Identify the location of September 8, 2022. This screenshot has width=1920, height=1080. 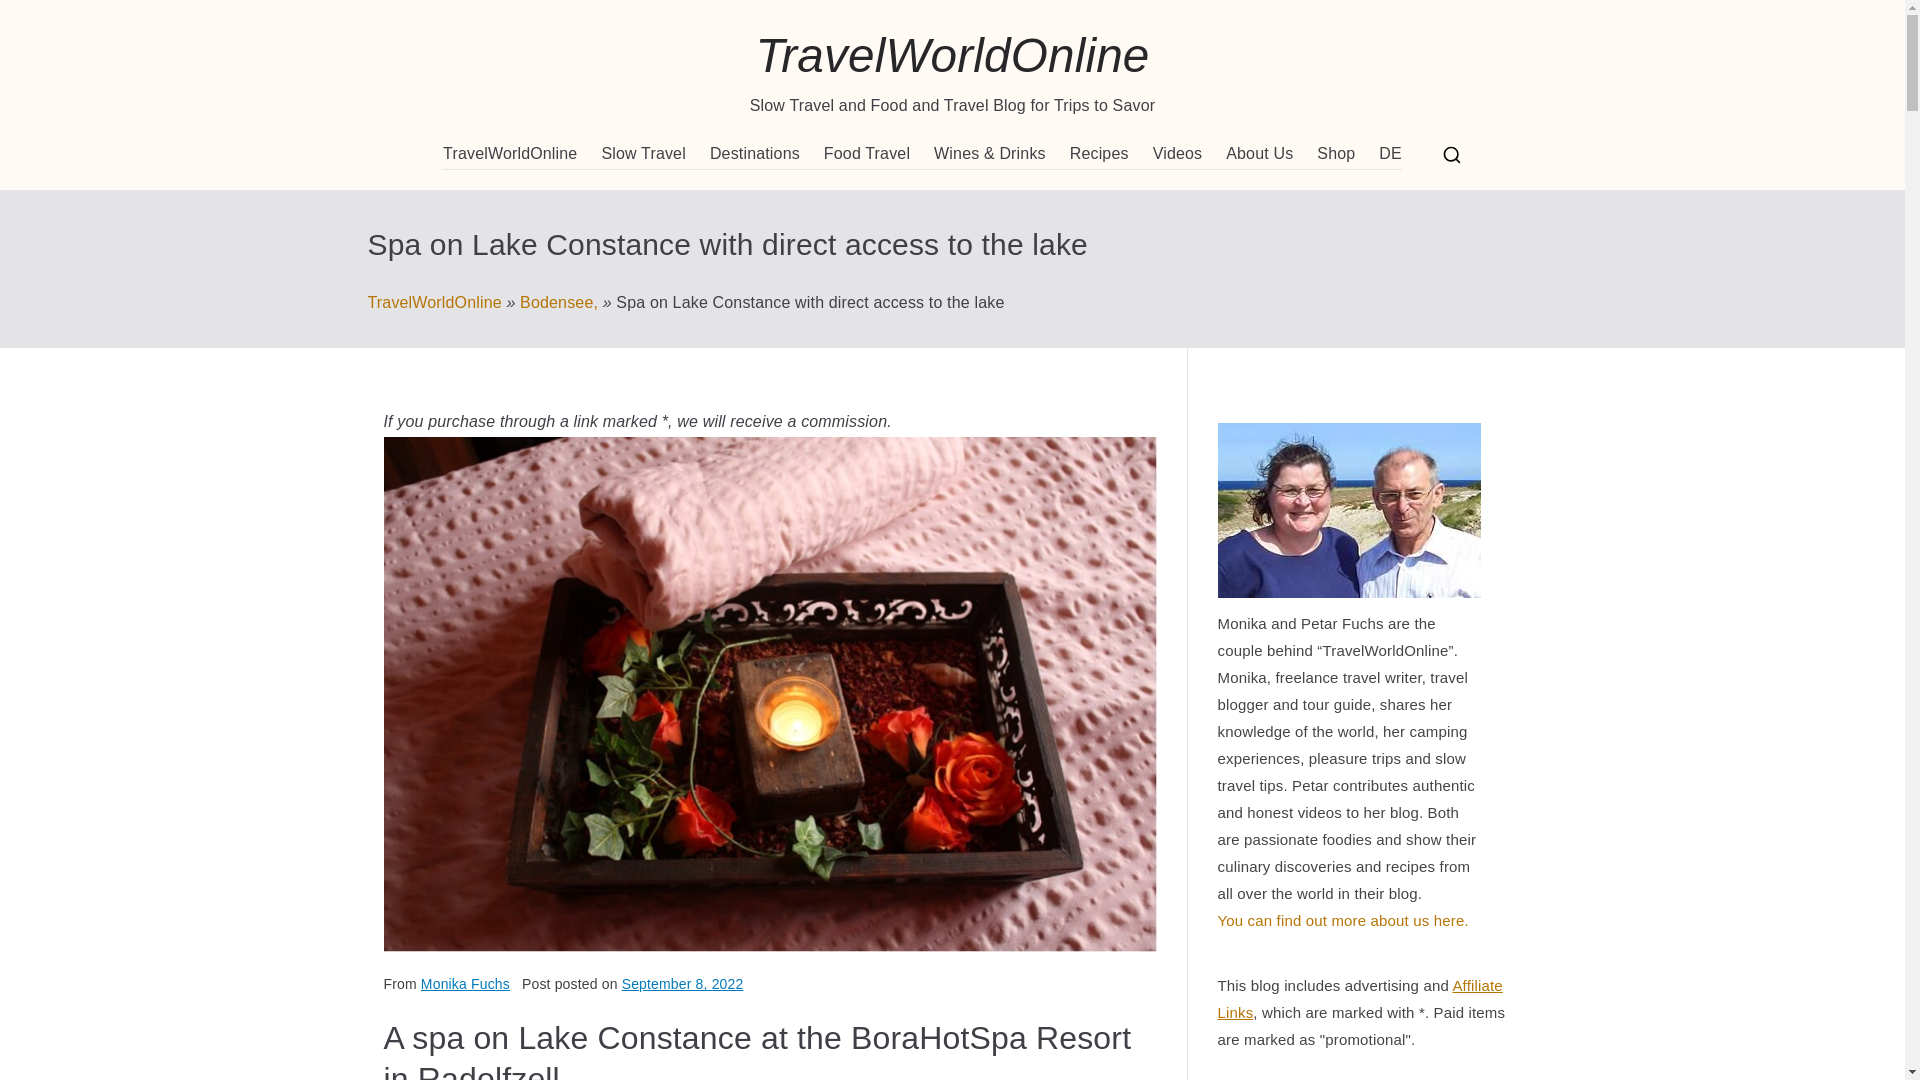
(683, 984).